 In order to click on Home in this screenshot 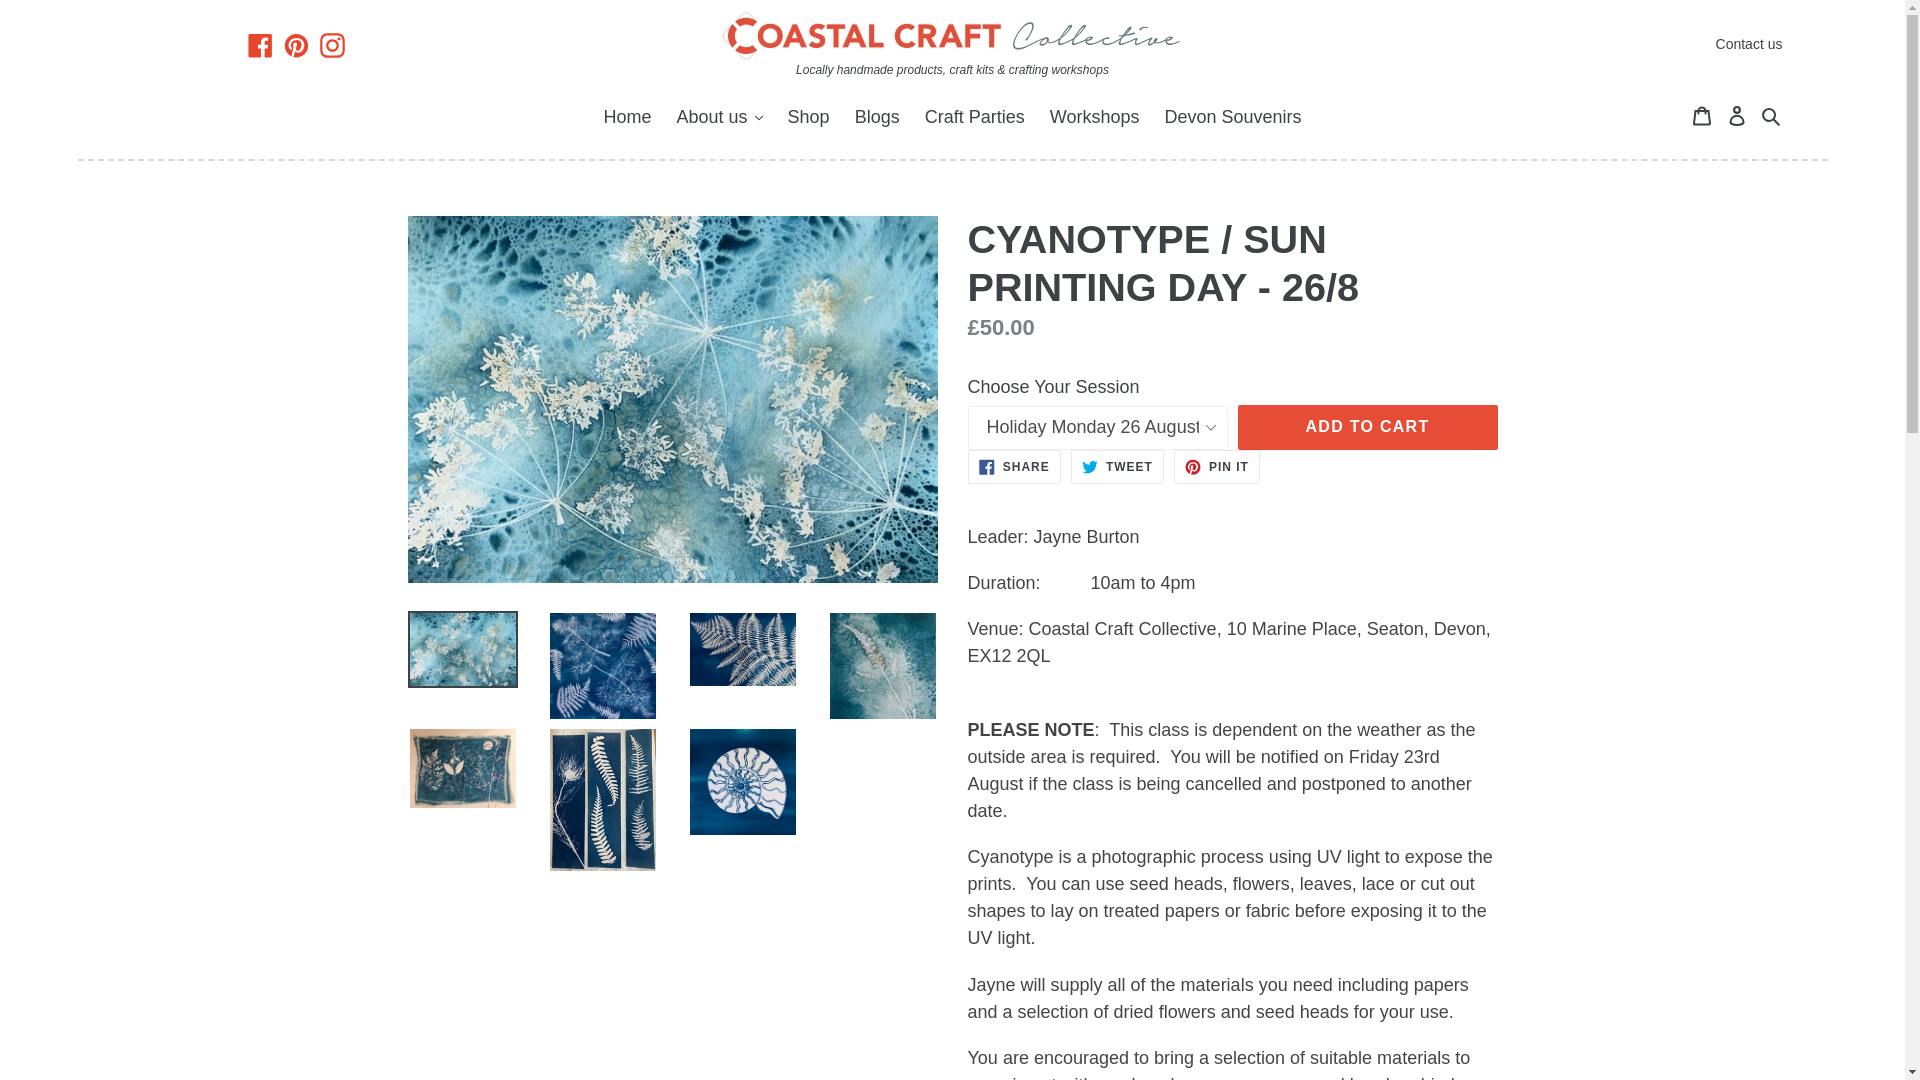, I will do `click(626, 118)`.